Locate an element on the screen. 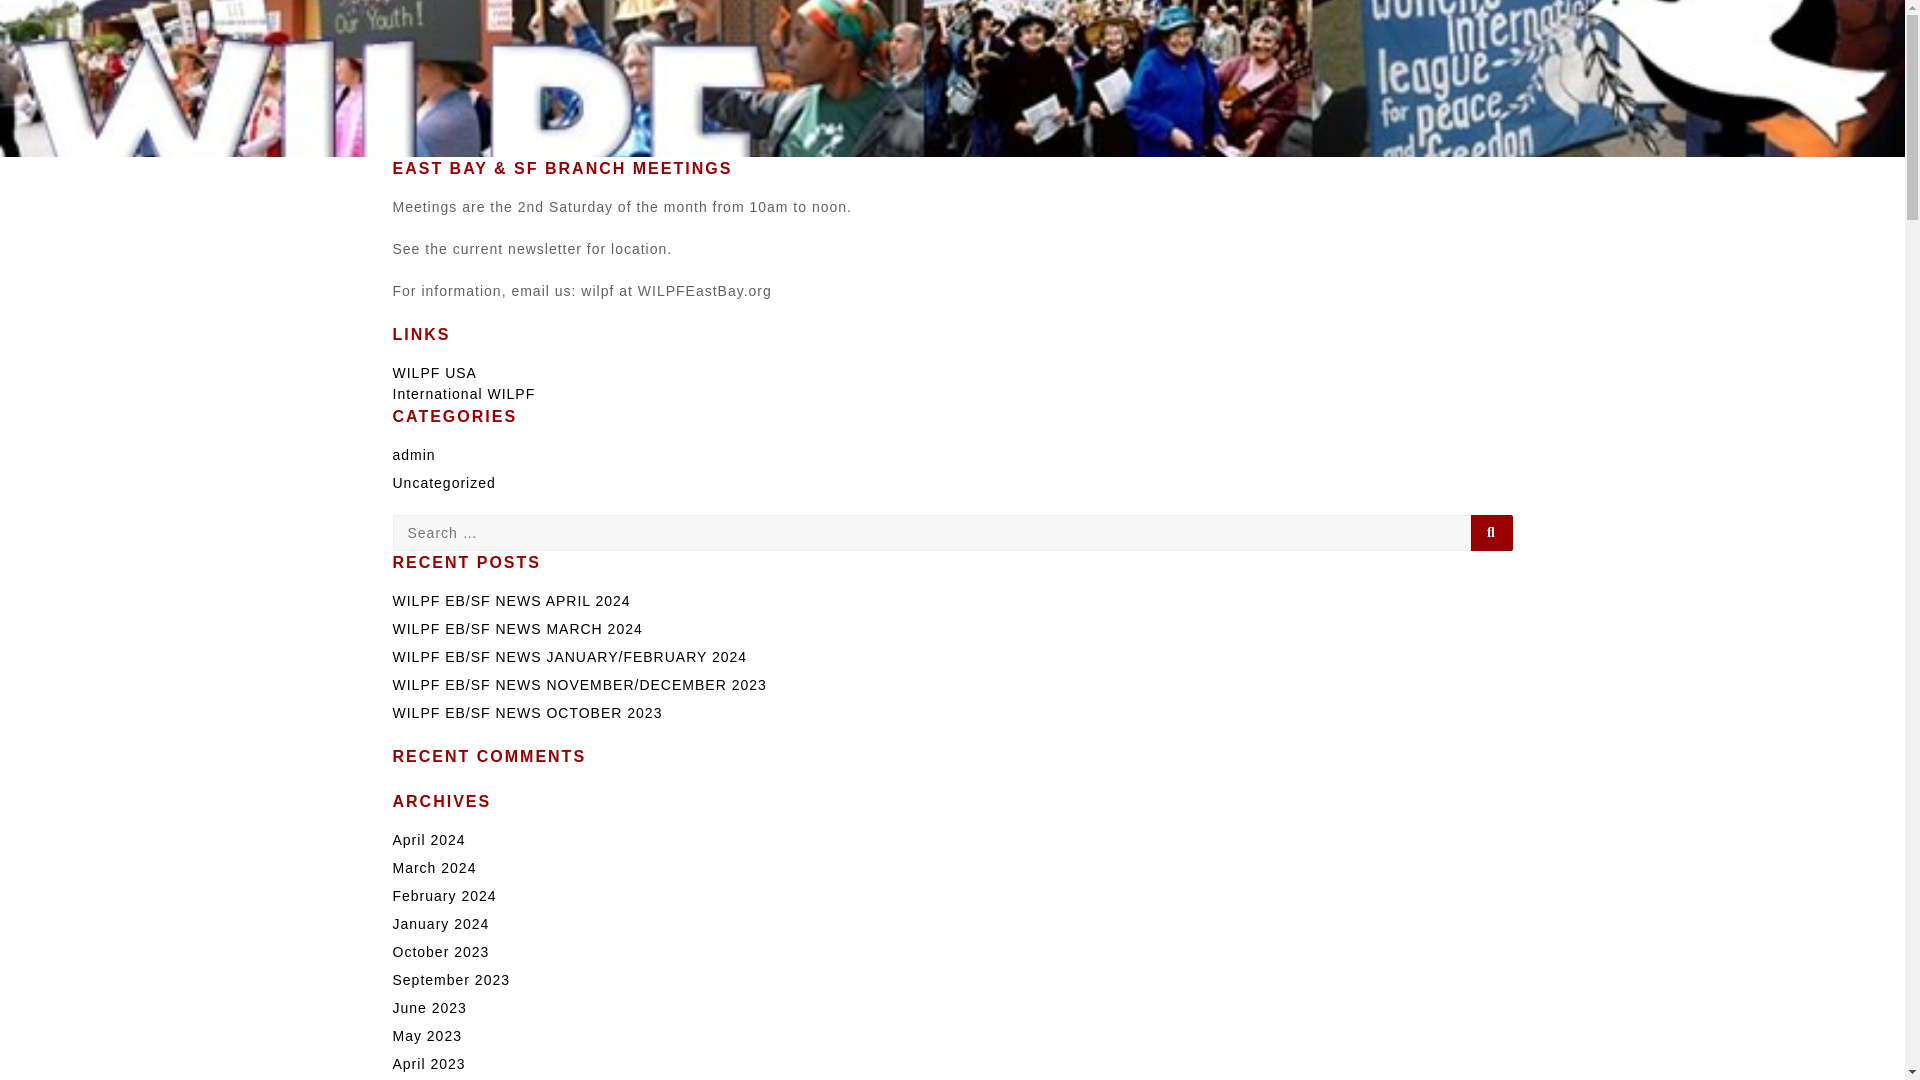 This screenshot has width=1920, height=1080. WILPF USA is located at coordinates (434, 373).